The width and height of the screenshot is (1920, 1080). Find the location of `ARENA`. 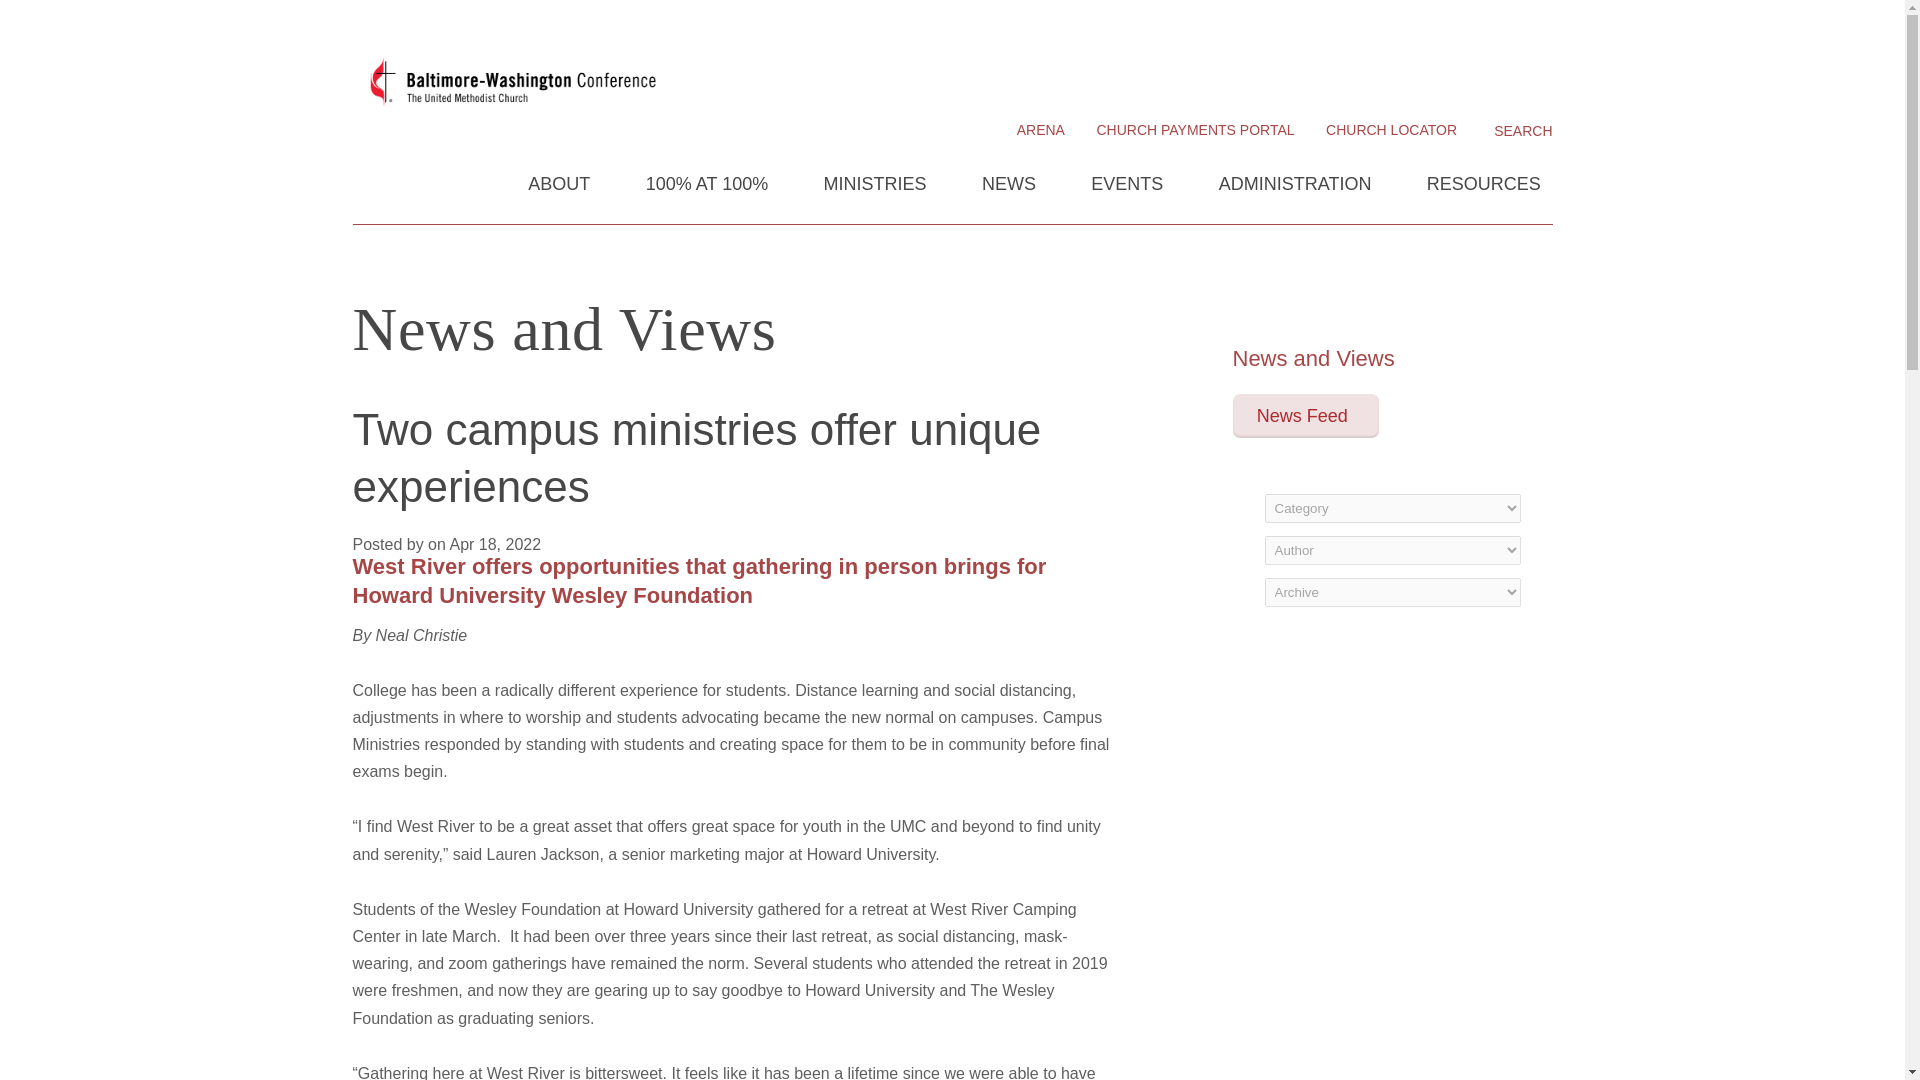

ARENA is located at coordinates (1041, 130).